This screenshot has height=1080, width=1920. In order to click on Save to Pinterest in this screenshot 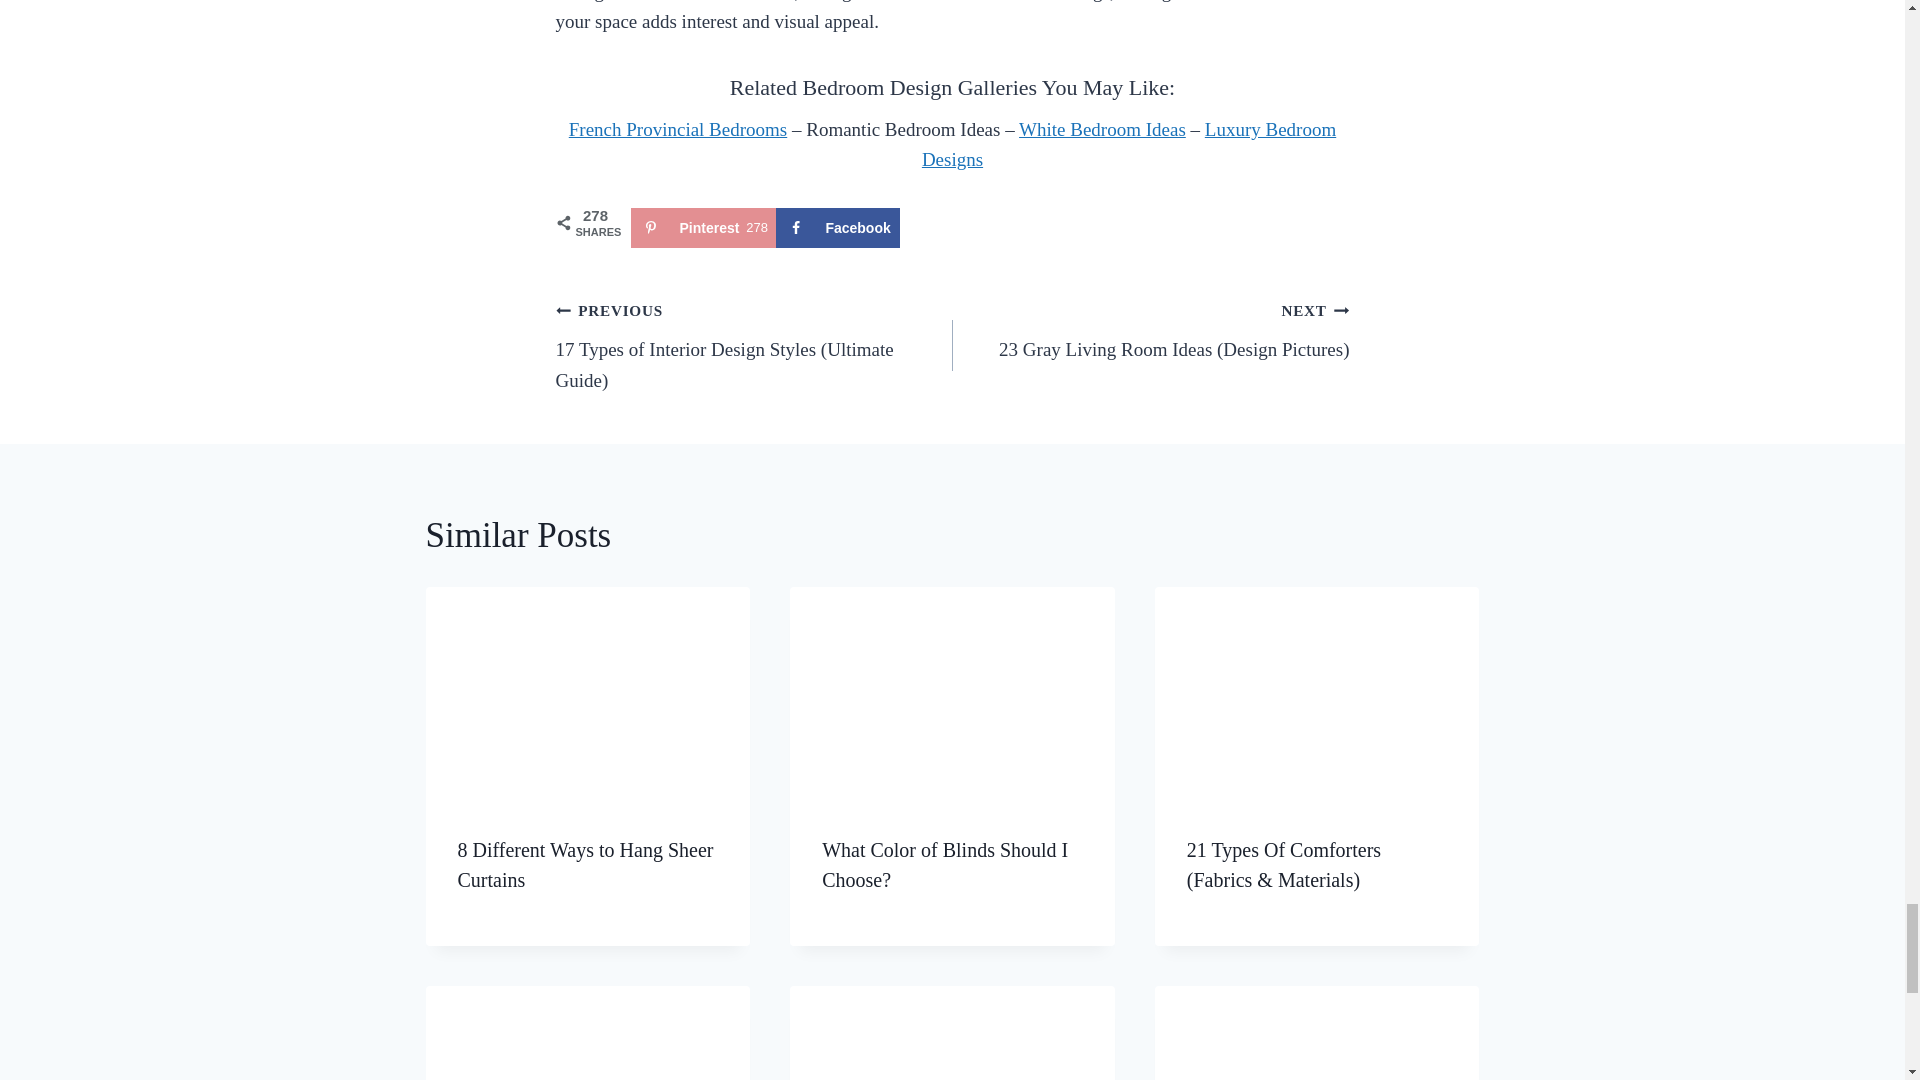, I will do `click(702, 228)`.